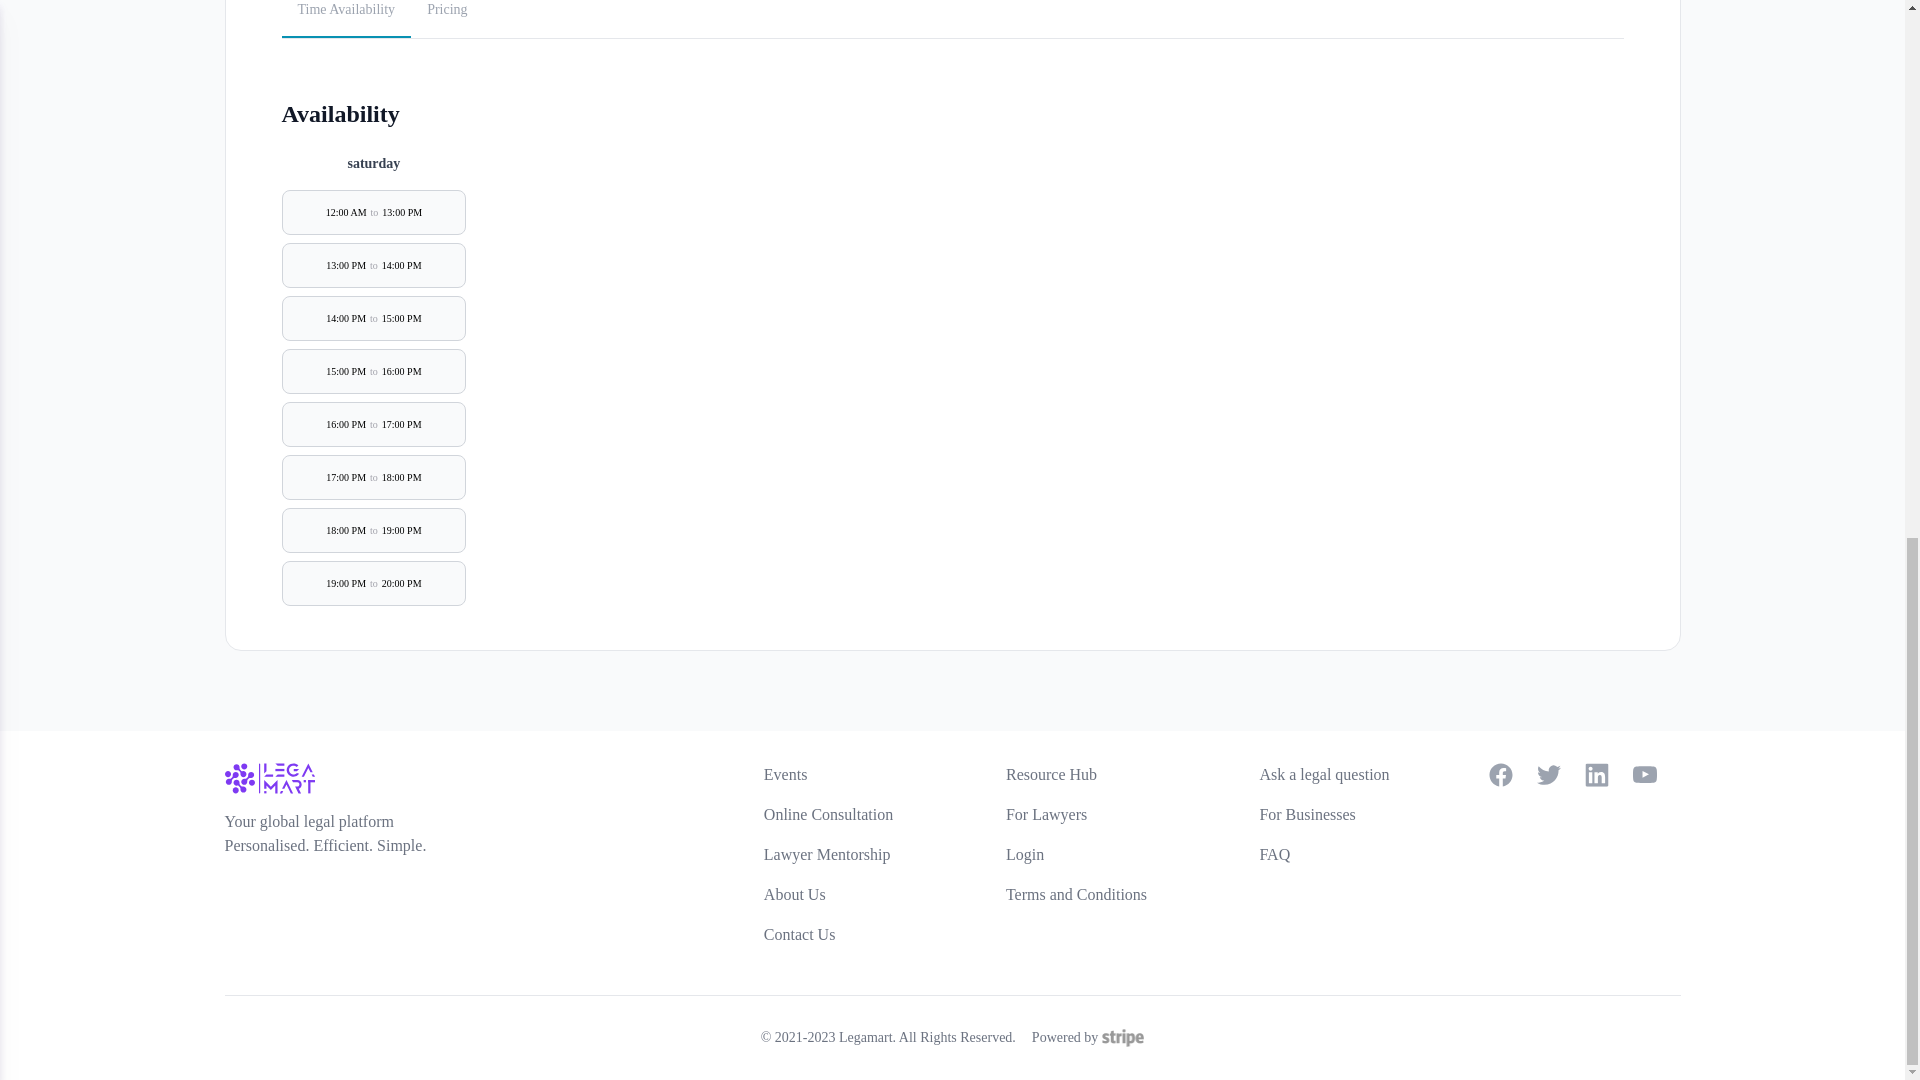 Image resolution: width=1920 pixels, height=1080 pixels. I want to click on About Us, so click(794, 894).